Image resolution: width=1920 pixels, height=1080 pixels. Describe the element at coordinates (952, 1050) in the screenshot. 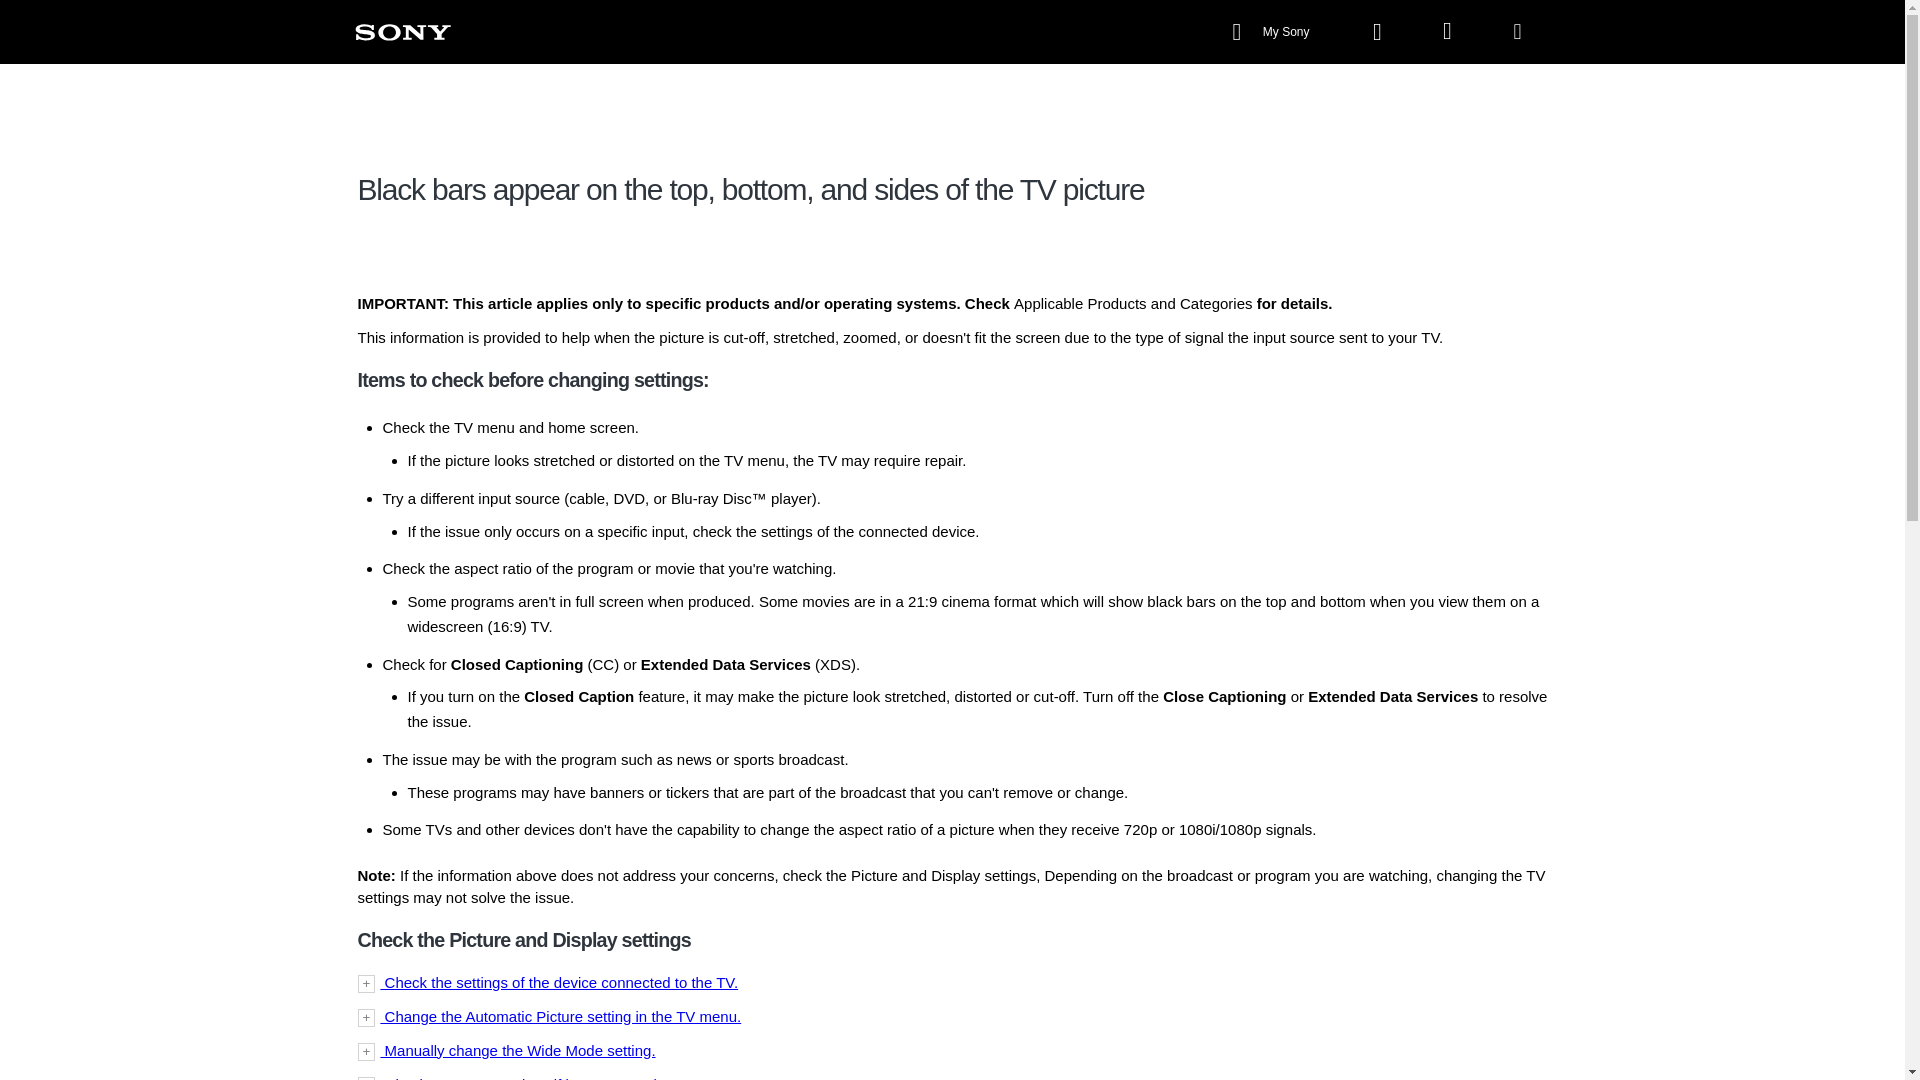

I see `expand` at that location.